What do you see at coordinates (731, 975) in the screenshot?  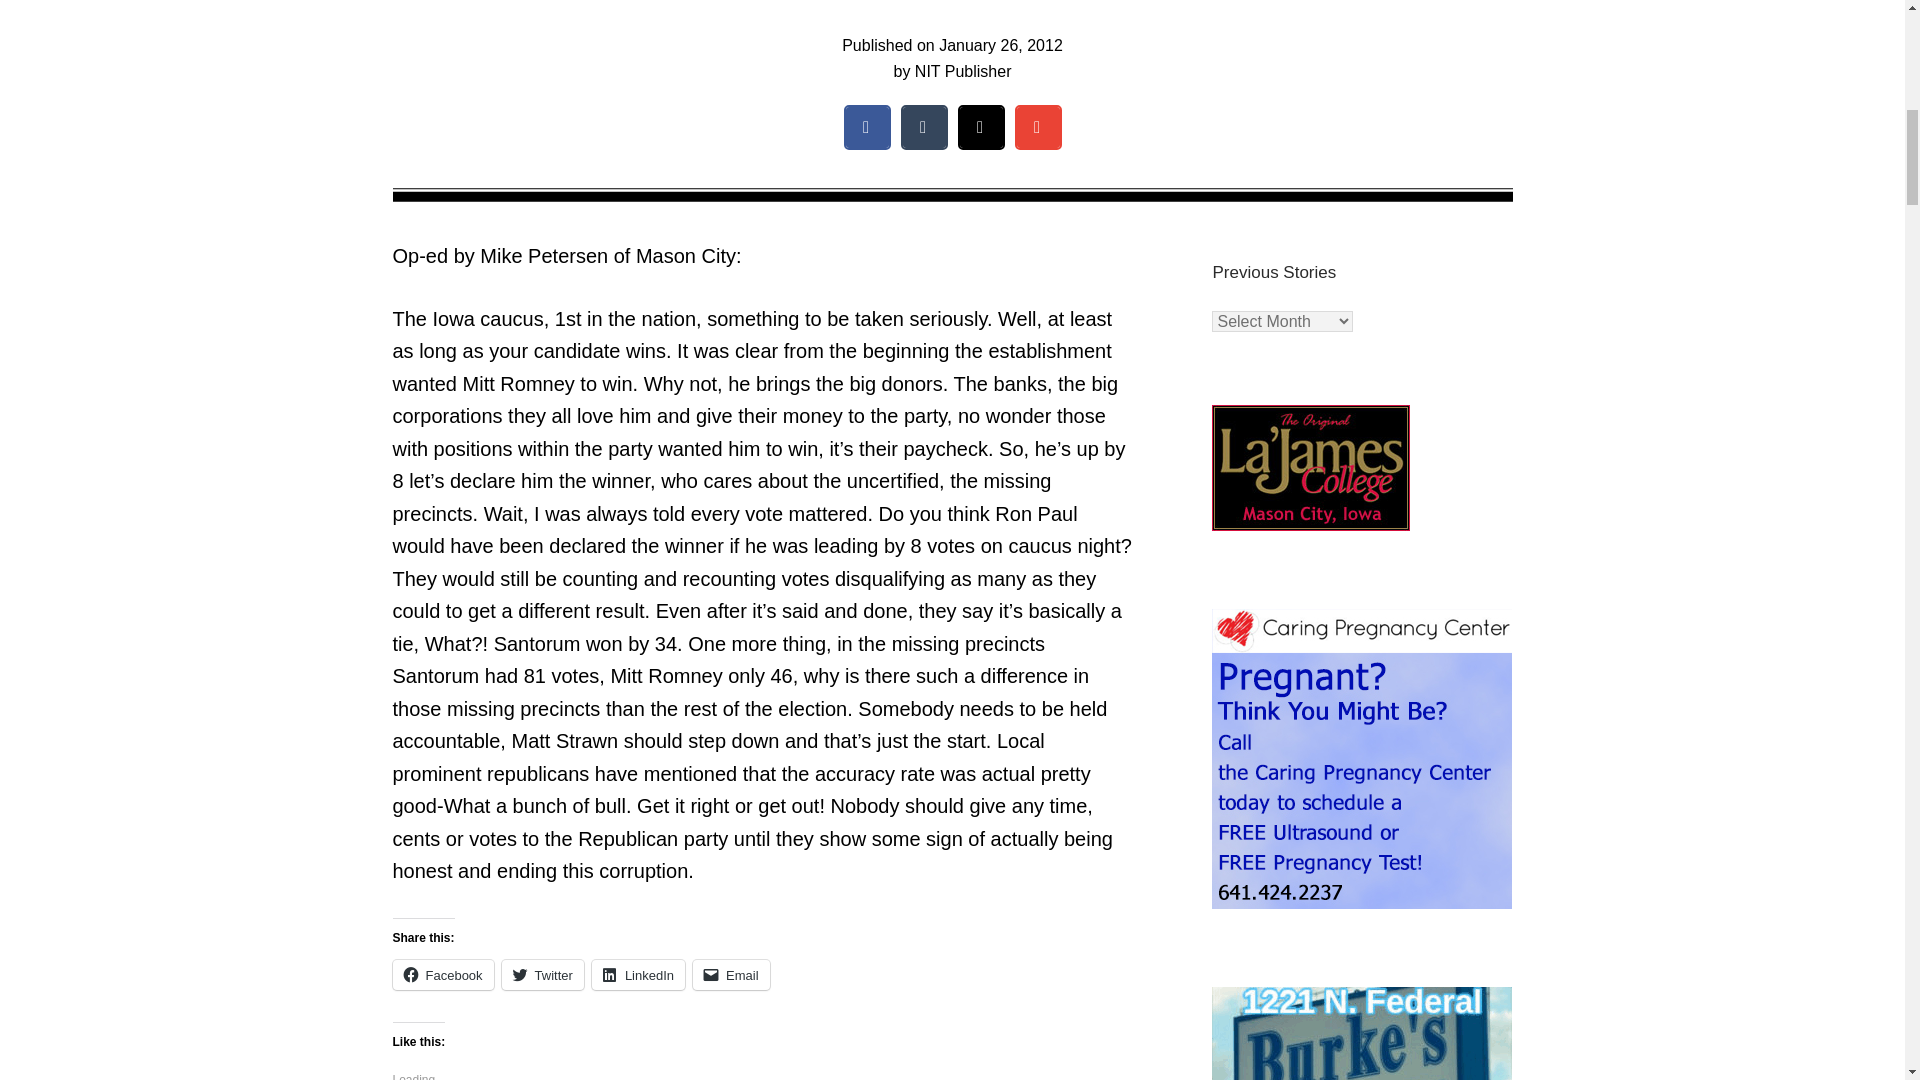 I see `Click to email a link to a friend` at bounding box center [731, 975].